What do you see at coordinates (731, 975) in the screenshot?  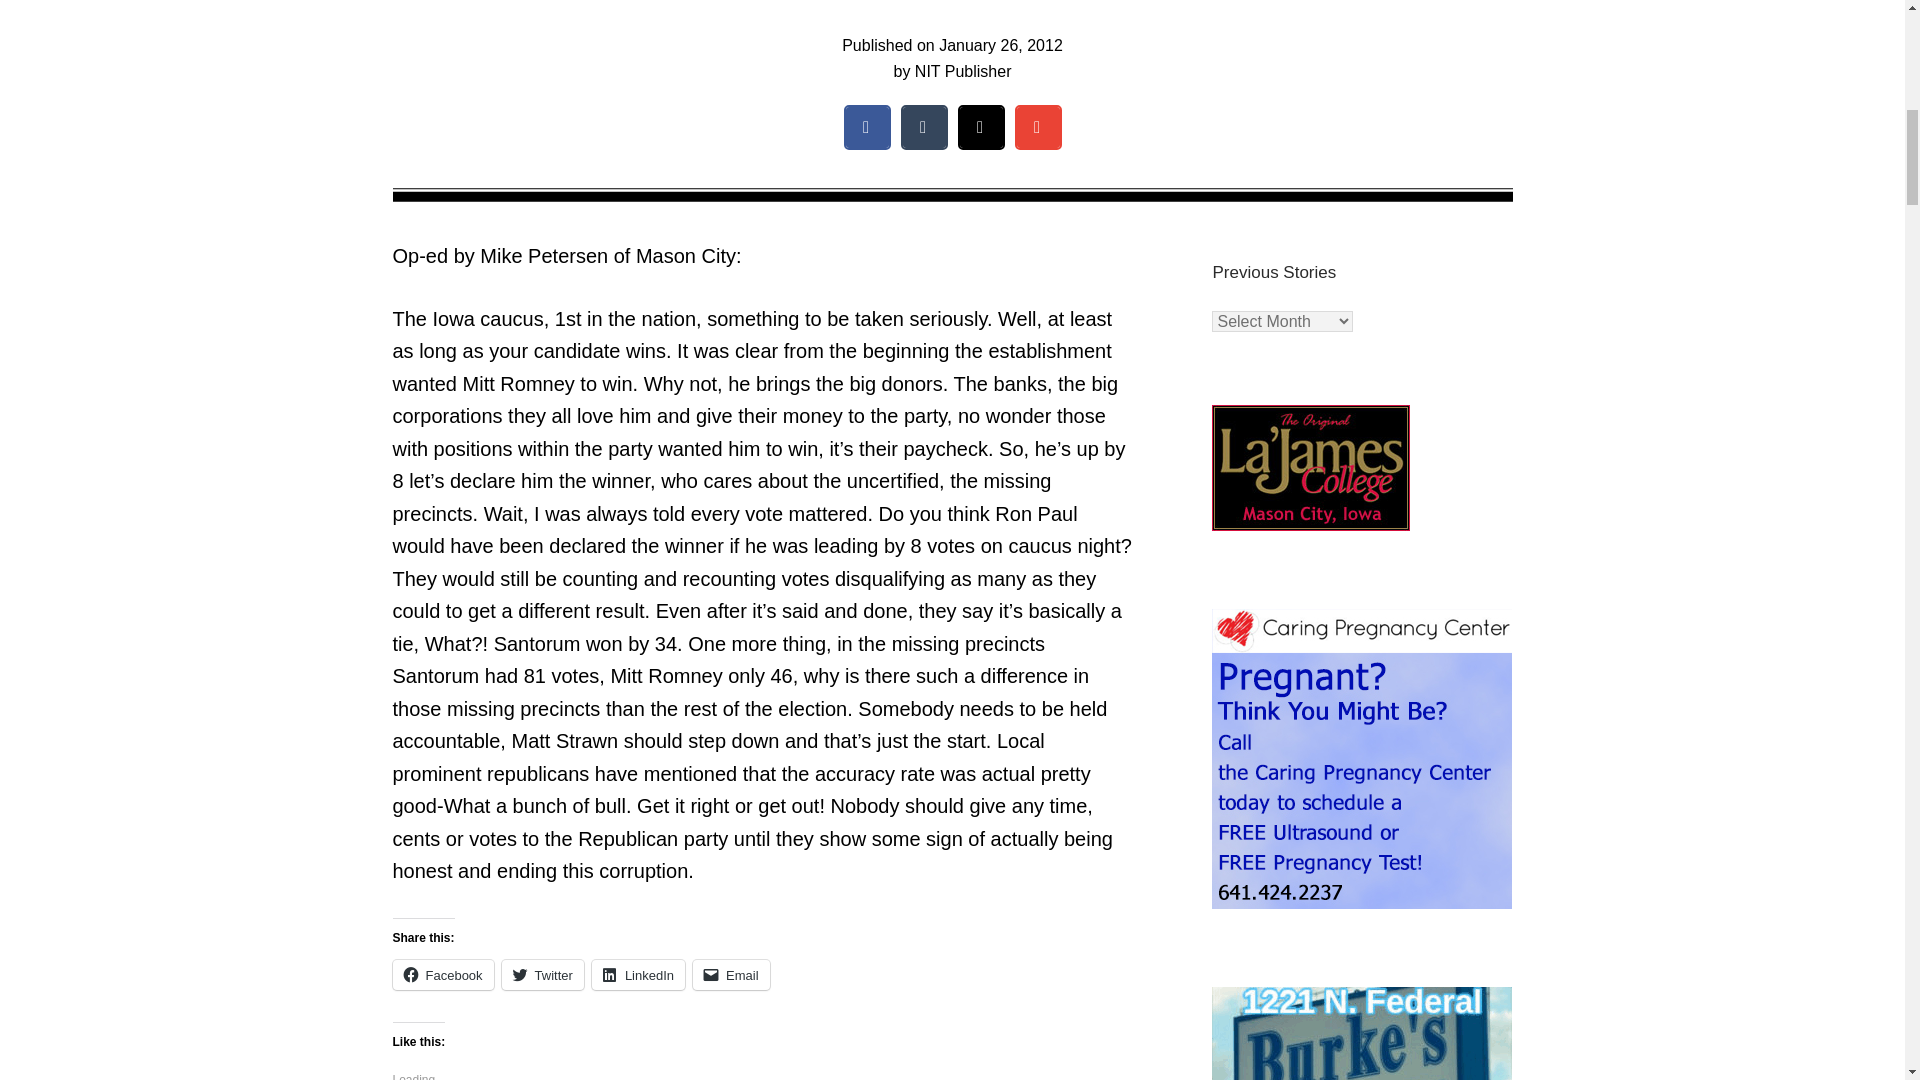 I see `Click to email a link to a friend` at bounding box center [731, 975].